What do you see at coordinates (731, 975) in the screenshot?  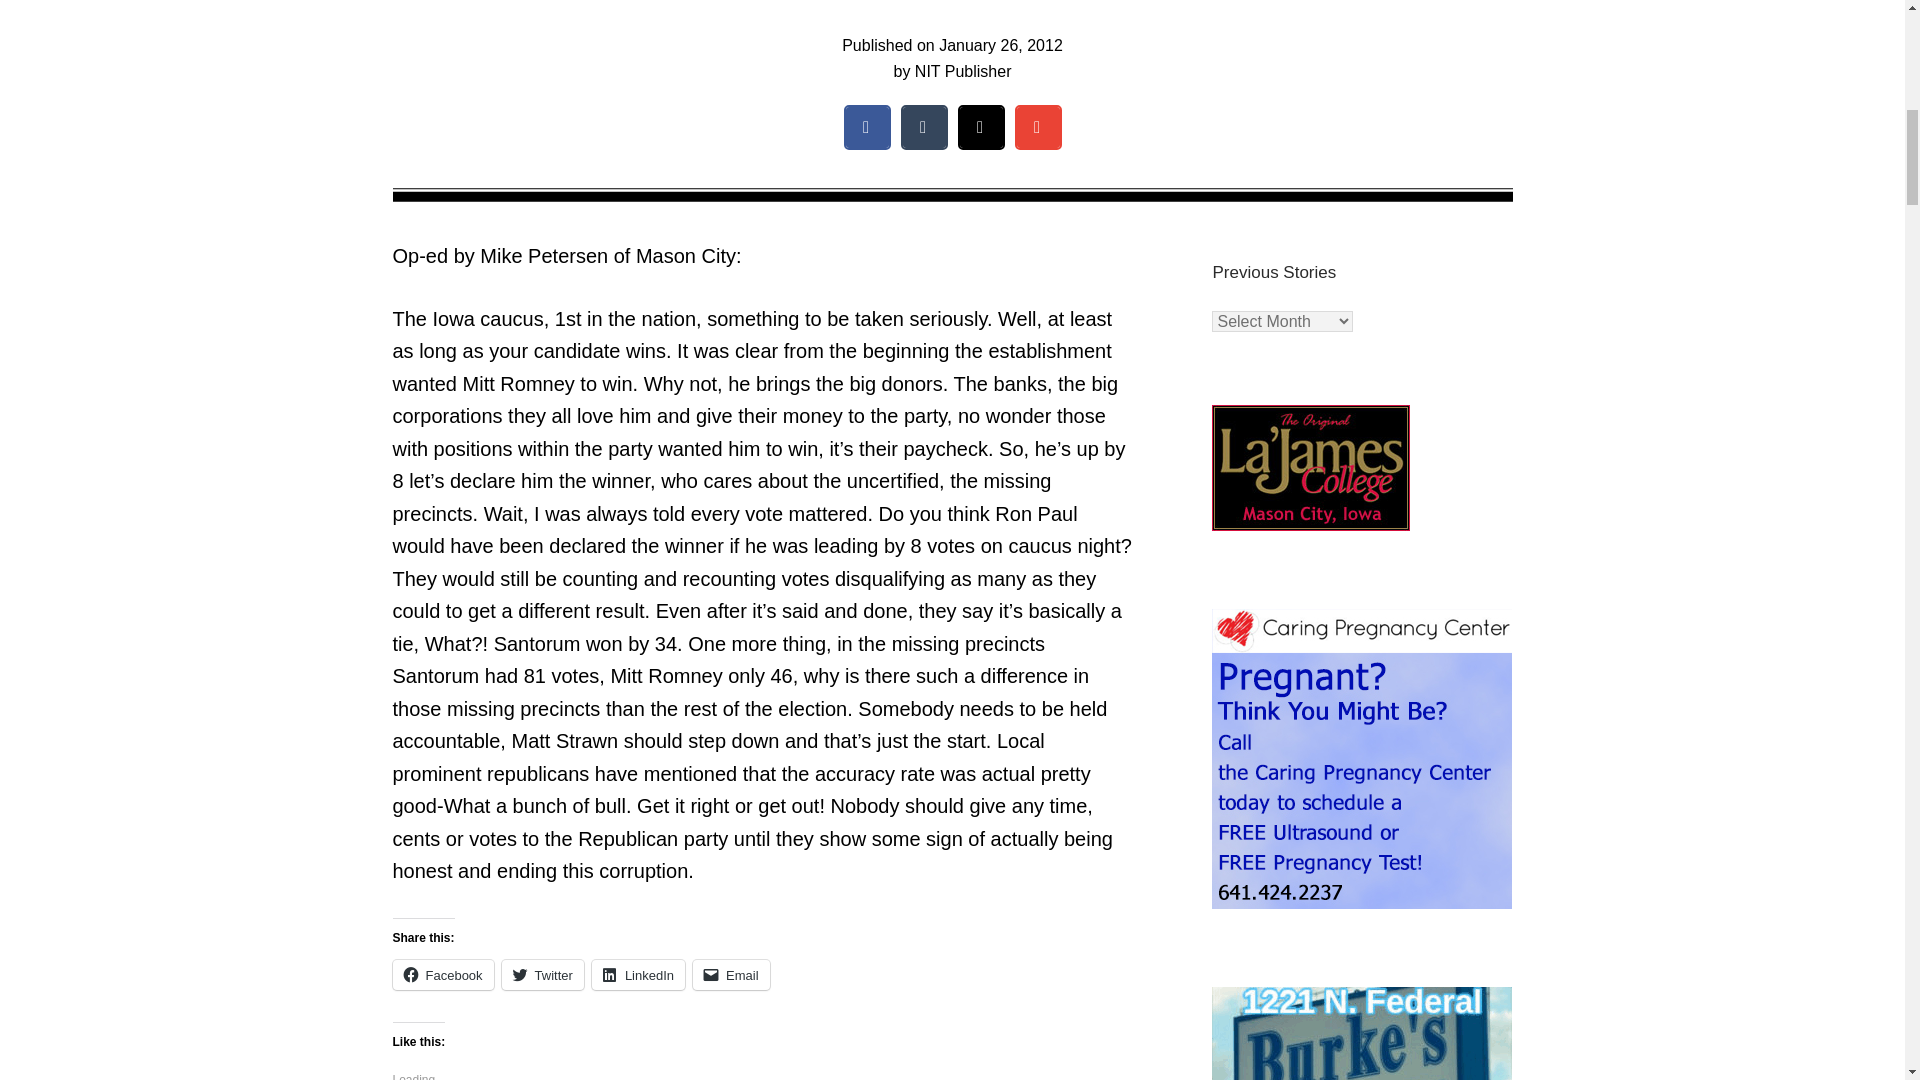 I see `Click to email a link to a friend` at bounding box center [731, 975].